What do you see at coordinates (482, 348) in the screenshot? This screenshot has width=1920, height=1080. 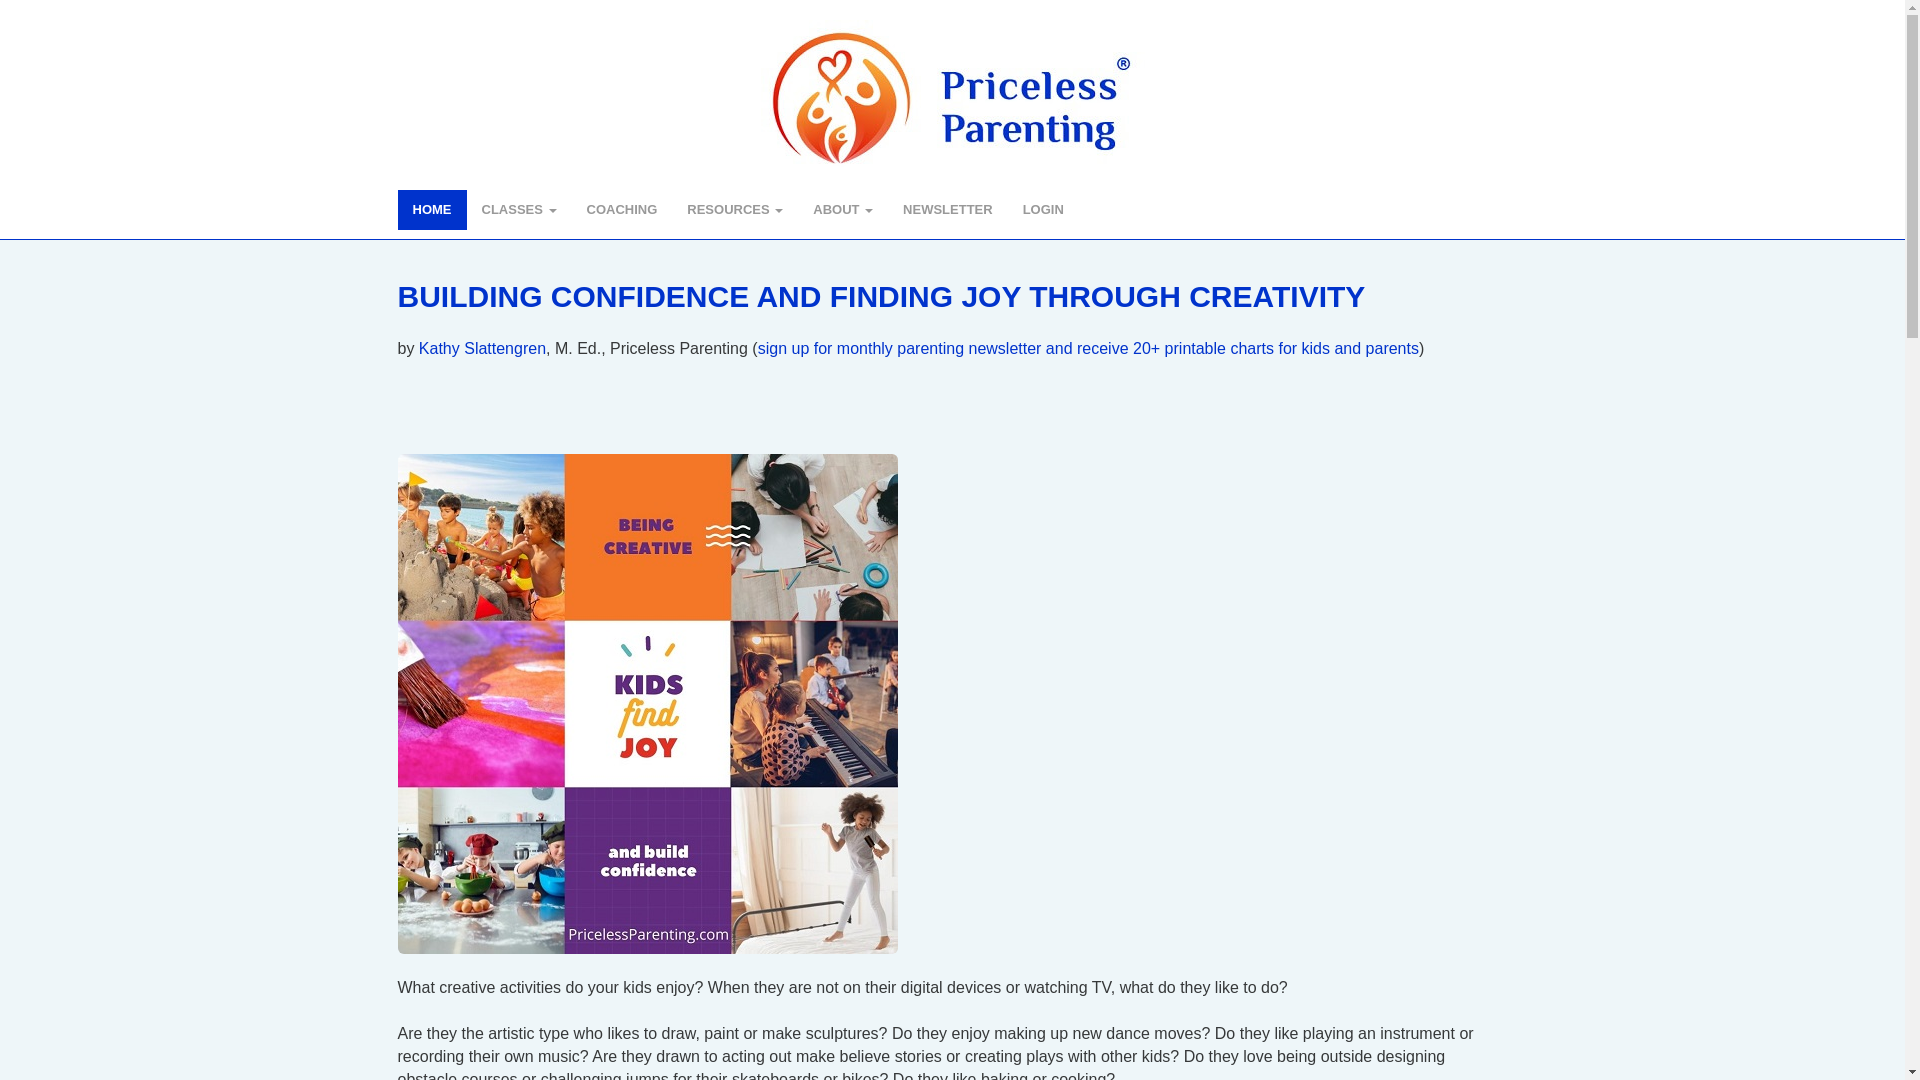 I see `Kathy Slattengren` at bounding box center [482, 348].